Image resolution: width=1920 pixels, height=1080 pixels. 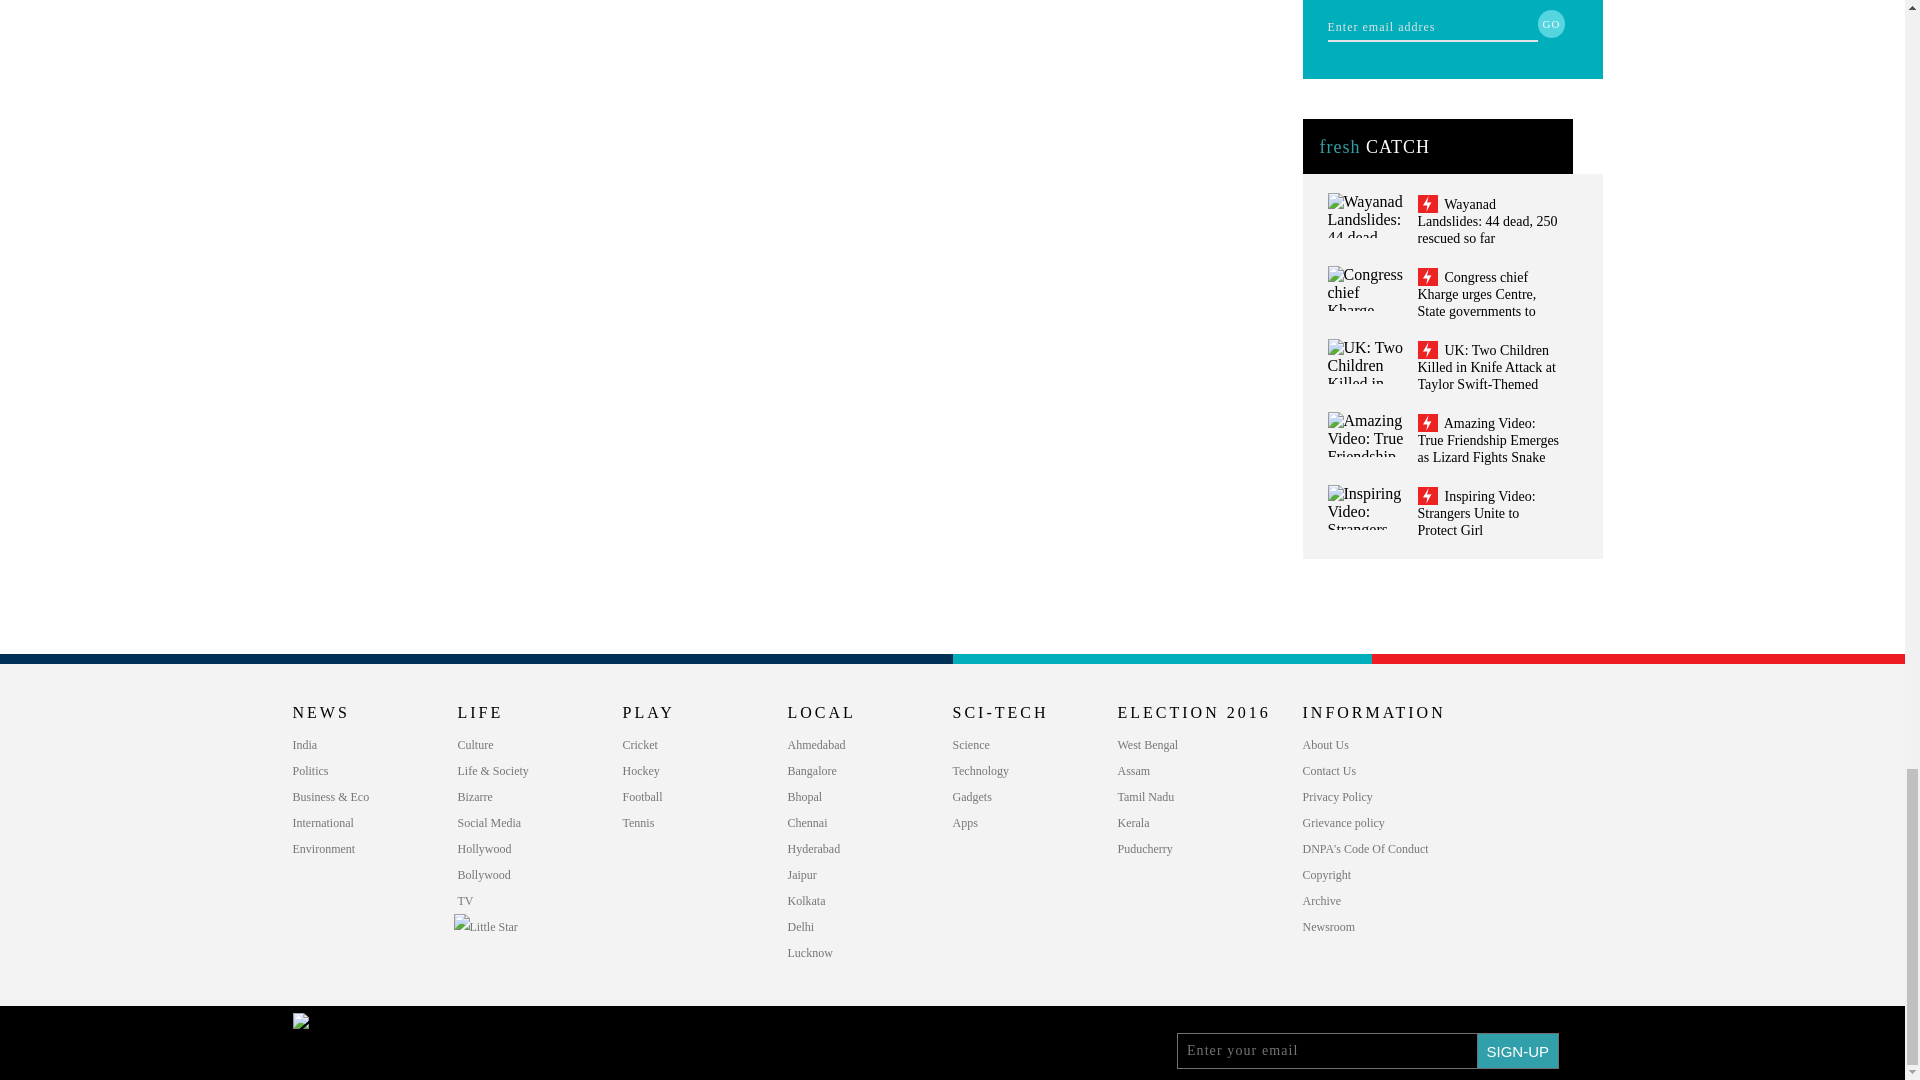 What do you see at coordinates (1518, 1050) in the screenshot?
I see `SIGN-UP` at bounding box center [1518, 1050].